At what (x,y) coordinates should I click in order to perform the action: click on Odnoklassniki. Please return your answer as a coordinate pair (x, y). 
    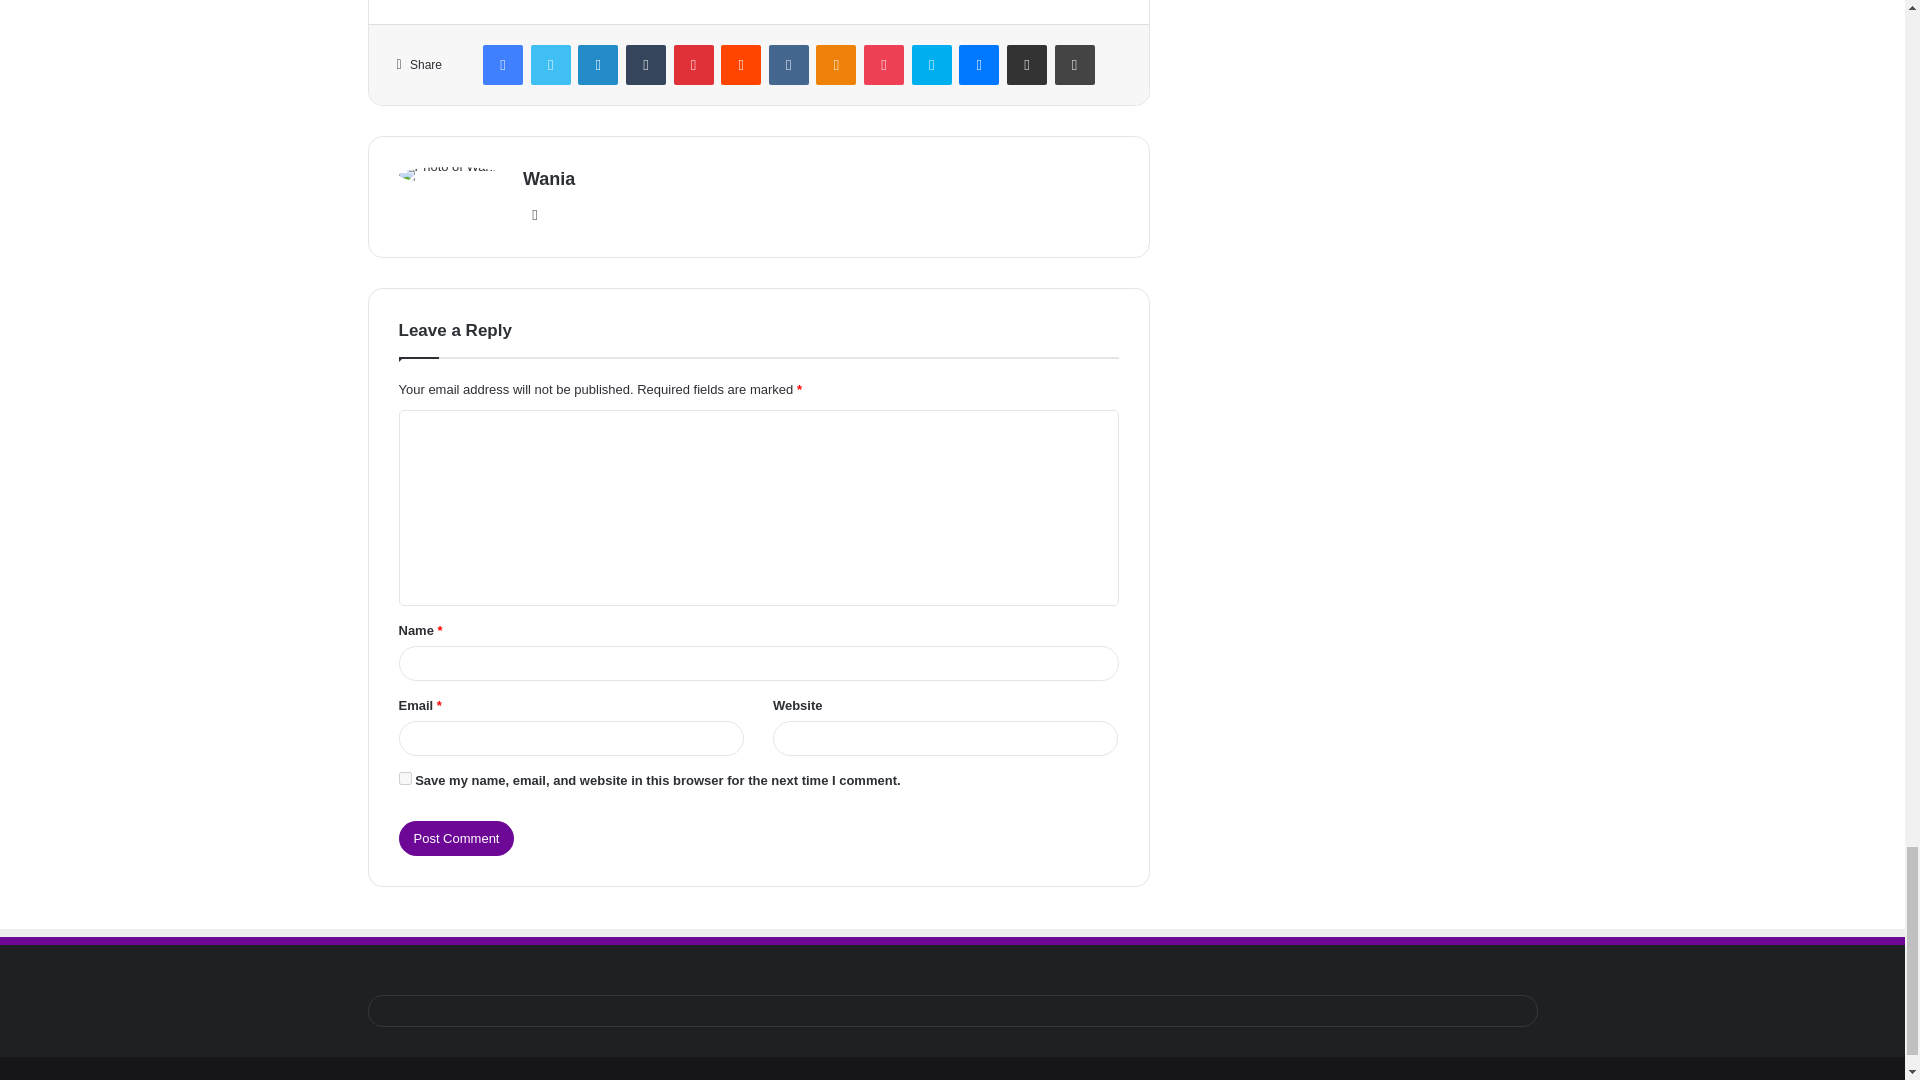
    Looking at the image, I should click on (836, 65).